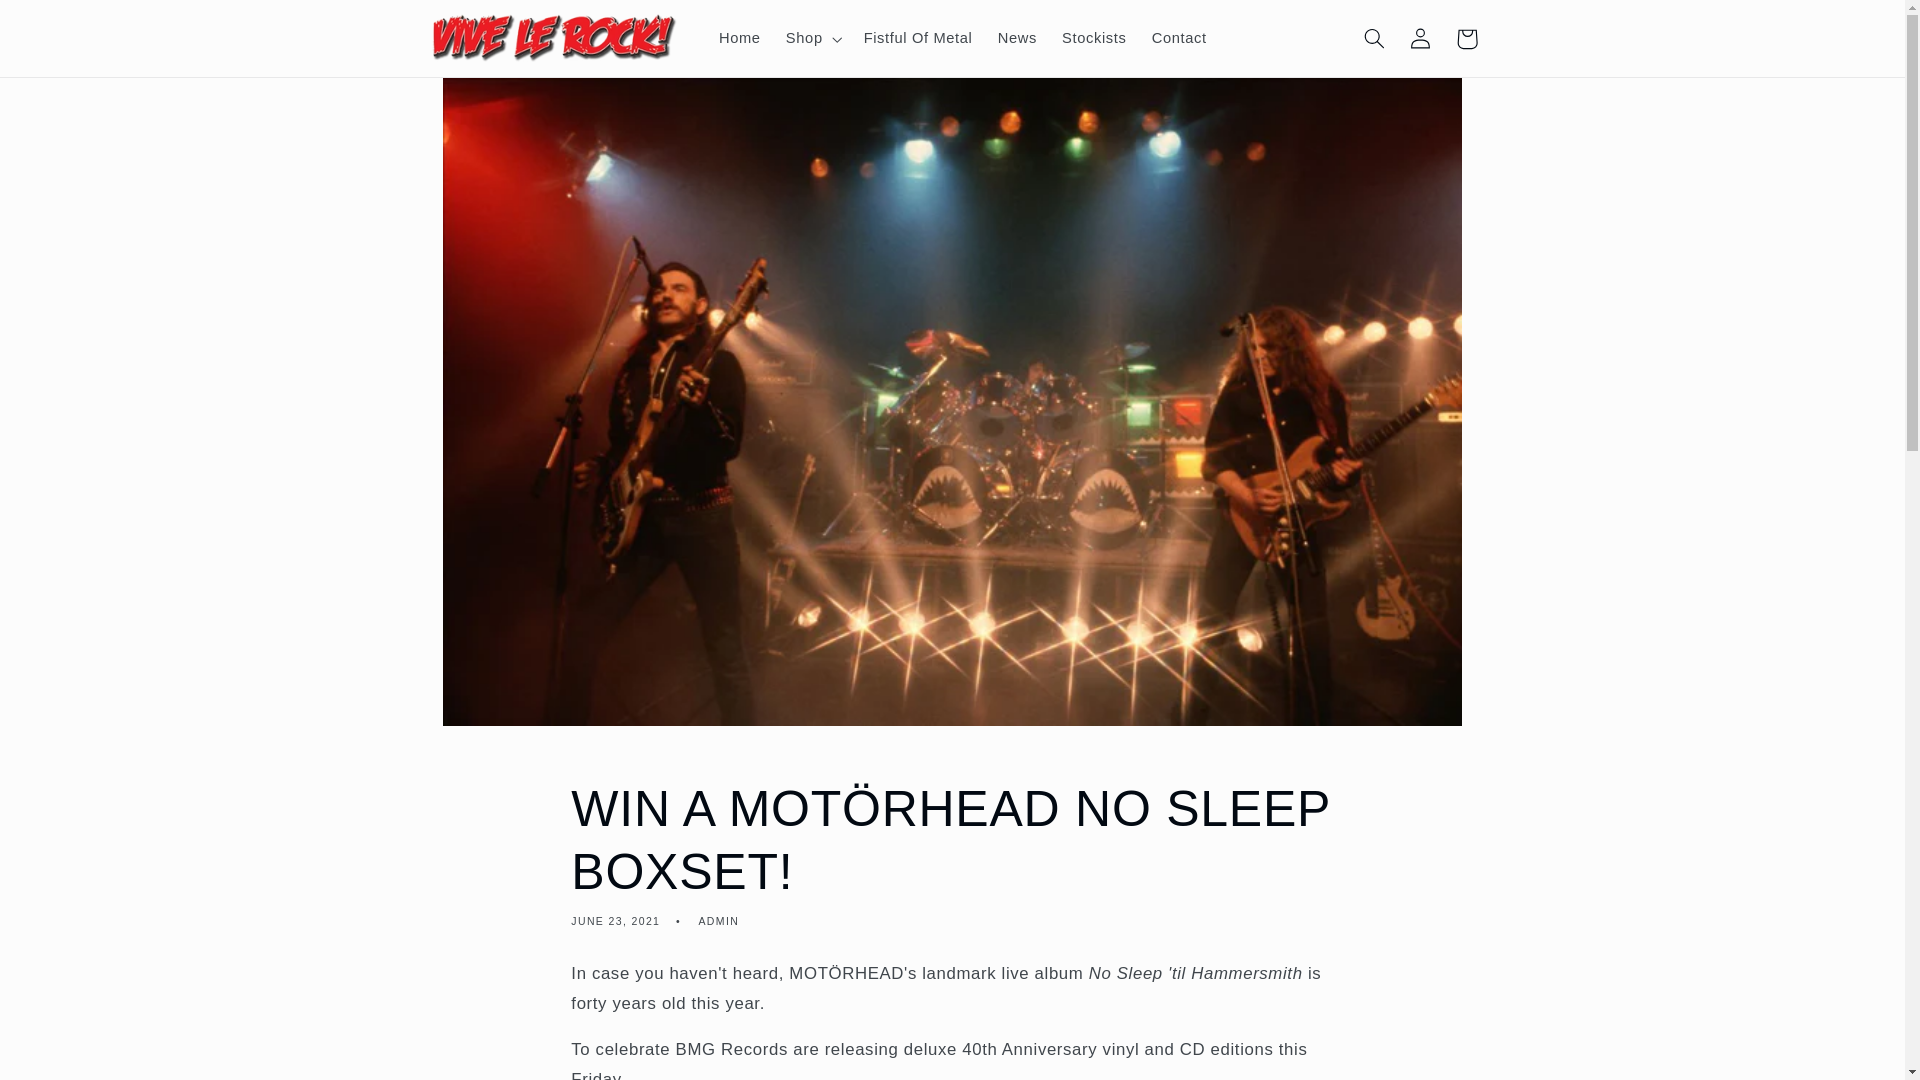 This screenshot has height=1080, width=1920. Describe the element at coordinates (1466, 38) in the screenshot. I see `Cart` at that location.